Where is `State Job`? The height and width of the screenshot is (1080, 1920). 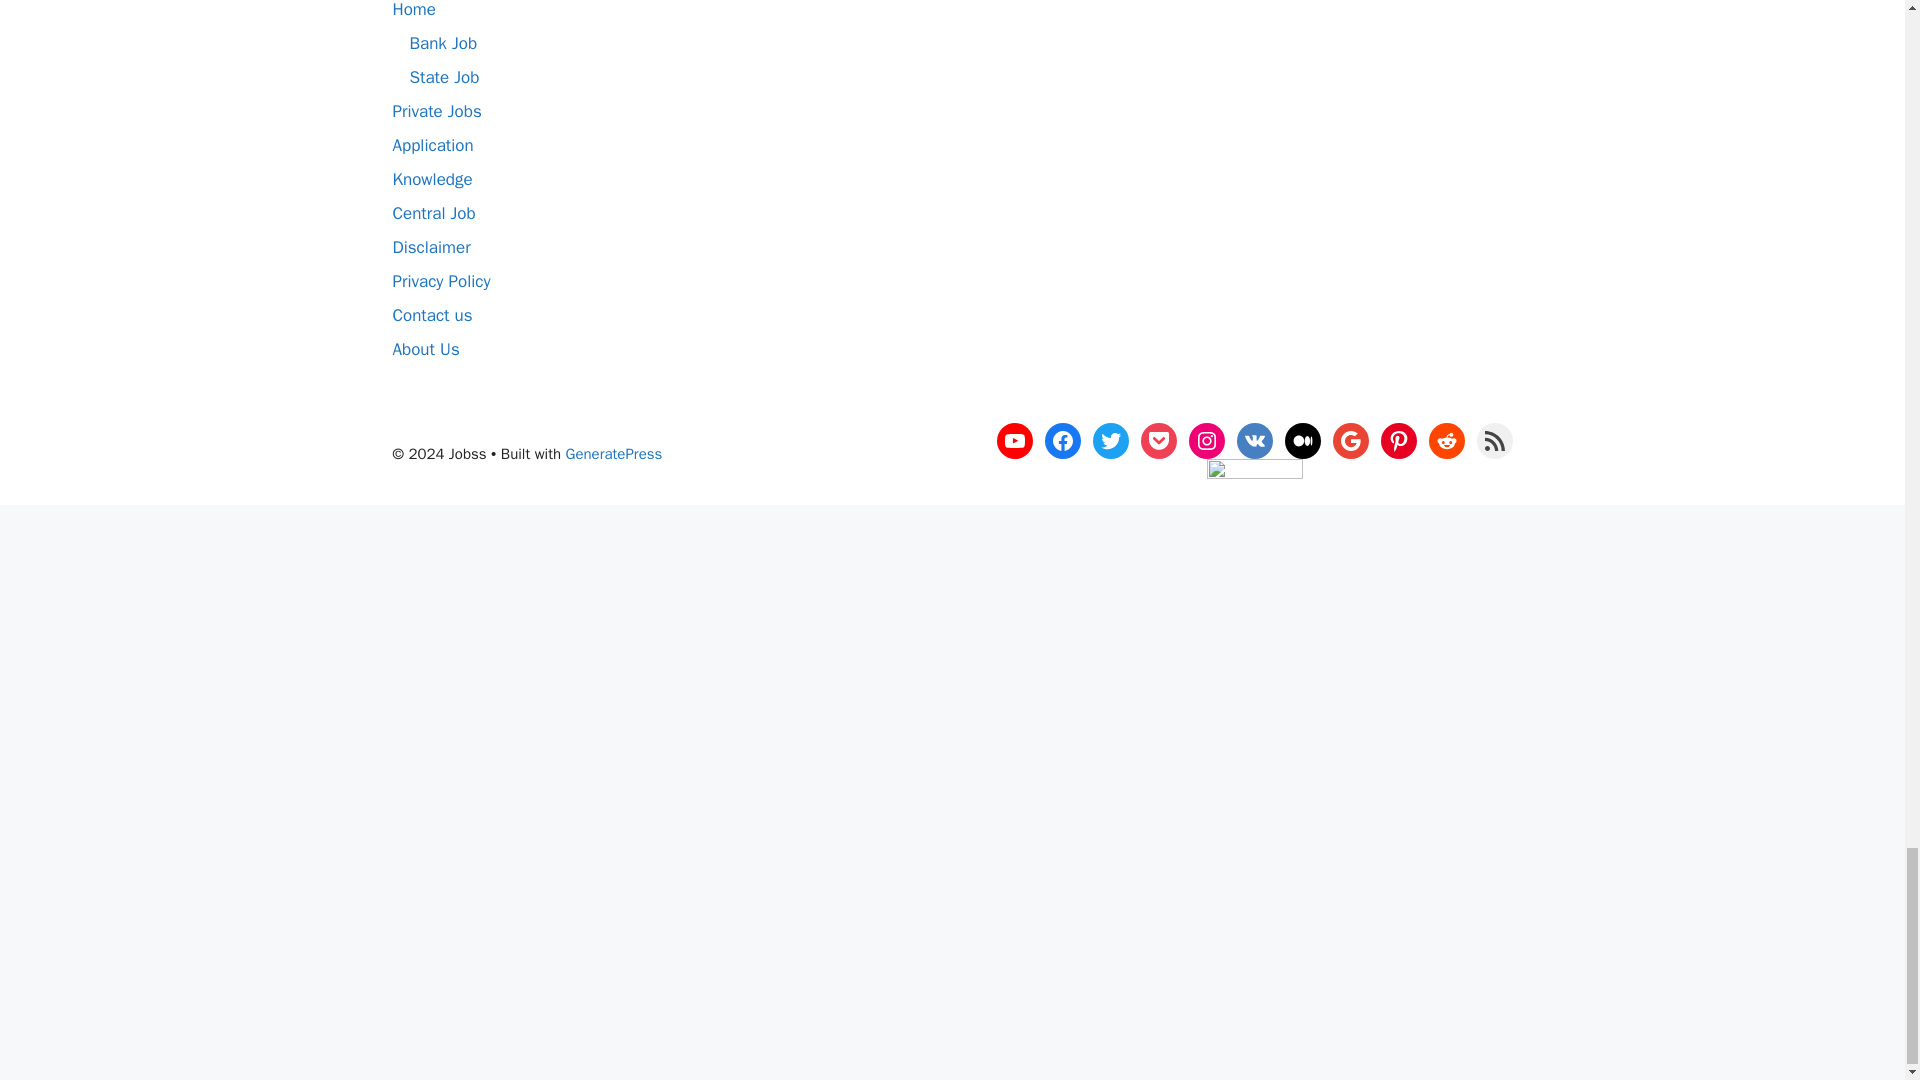
State Job is located at coordinates (445, 76).